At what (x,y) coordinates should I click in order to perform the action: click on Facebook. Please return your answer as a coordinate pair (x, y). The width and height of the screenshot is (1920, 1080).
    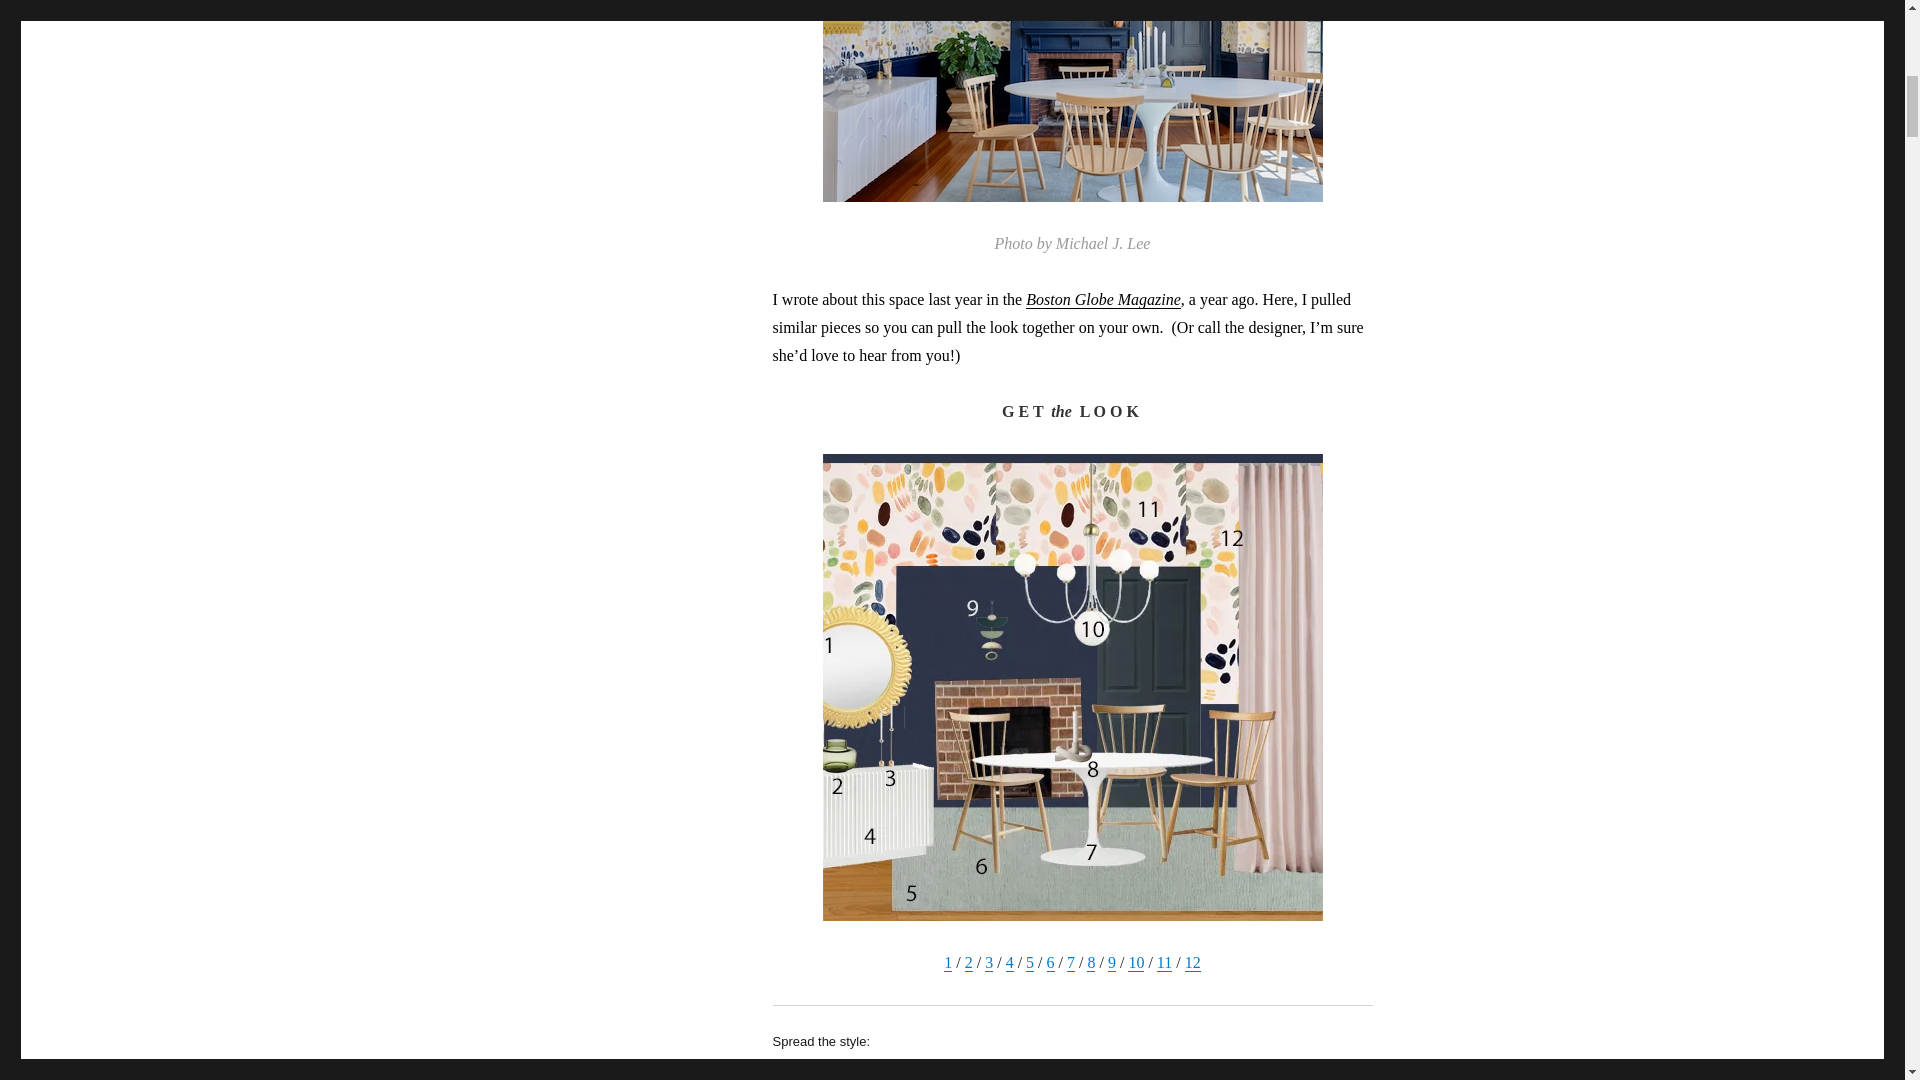
    Looking at the image, I should click on (912, 1070).